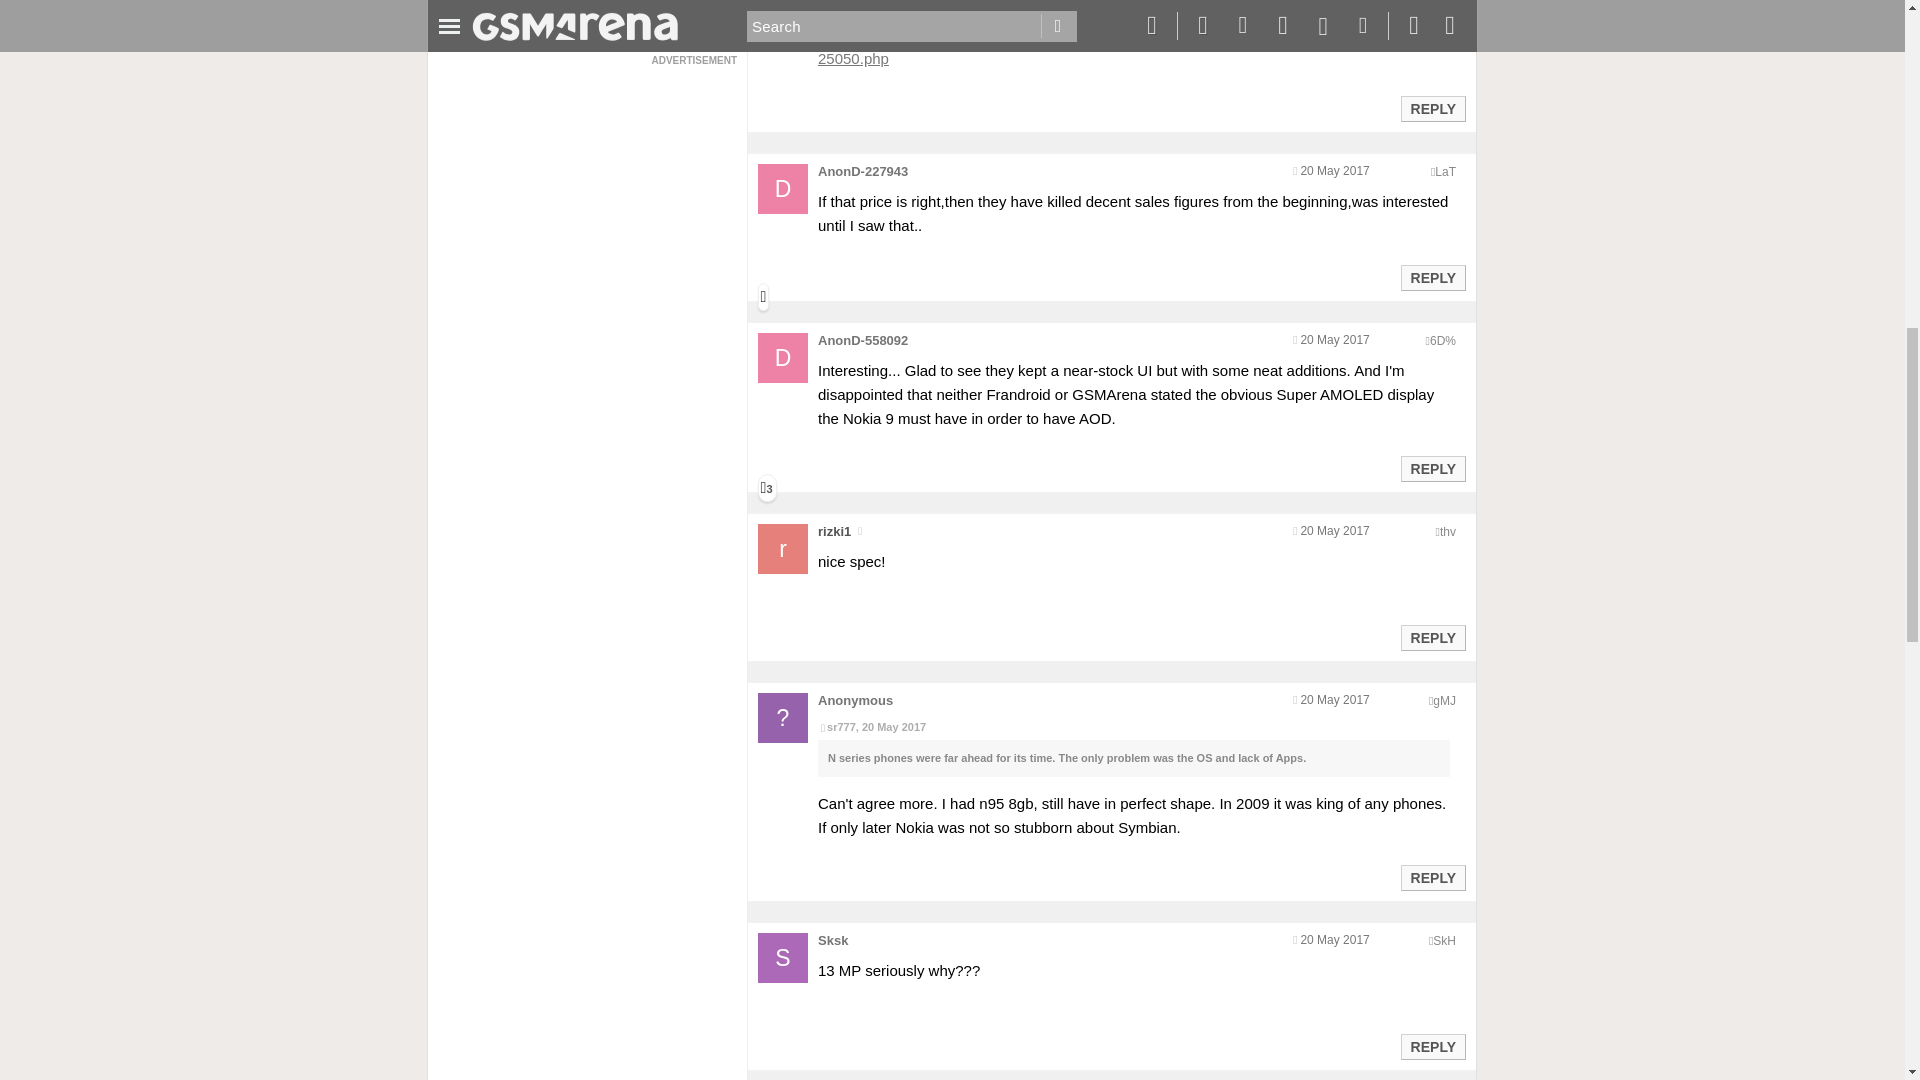  I want to click on Reply to this post, so click(1432, 637).